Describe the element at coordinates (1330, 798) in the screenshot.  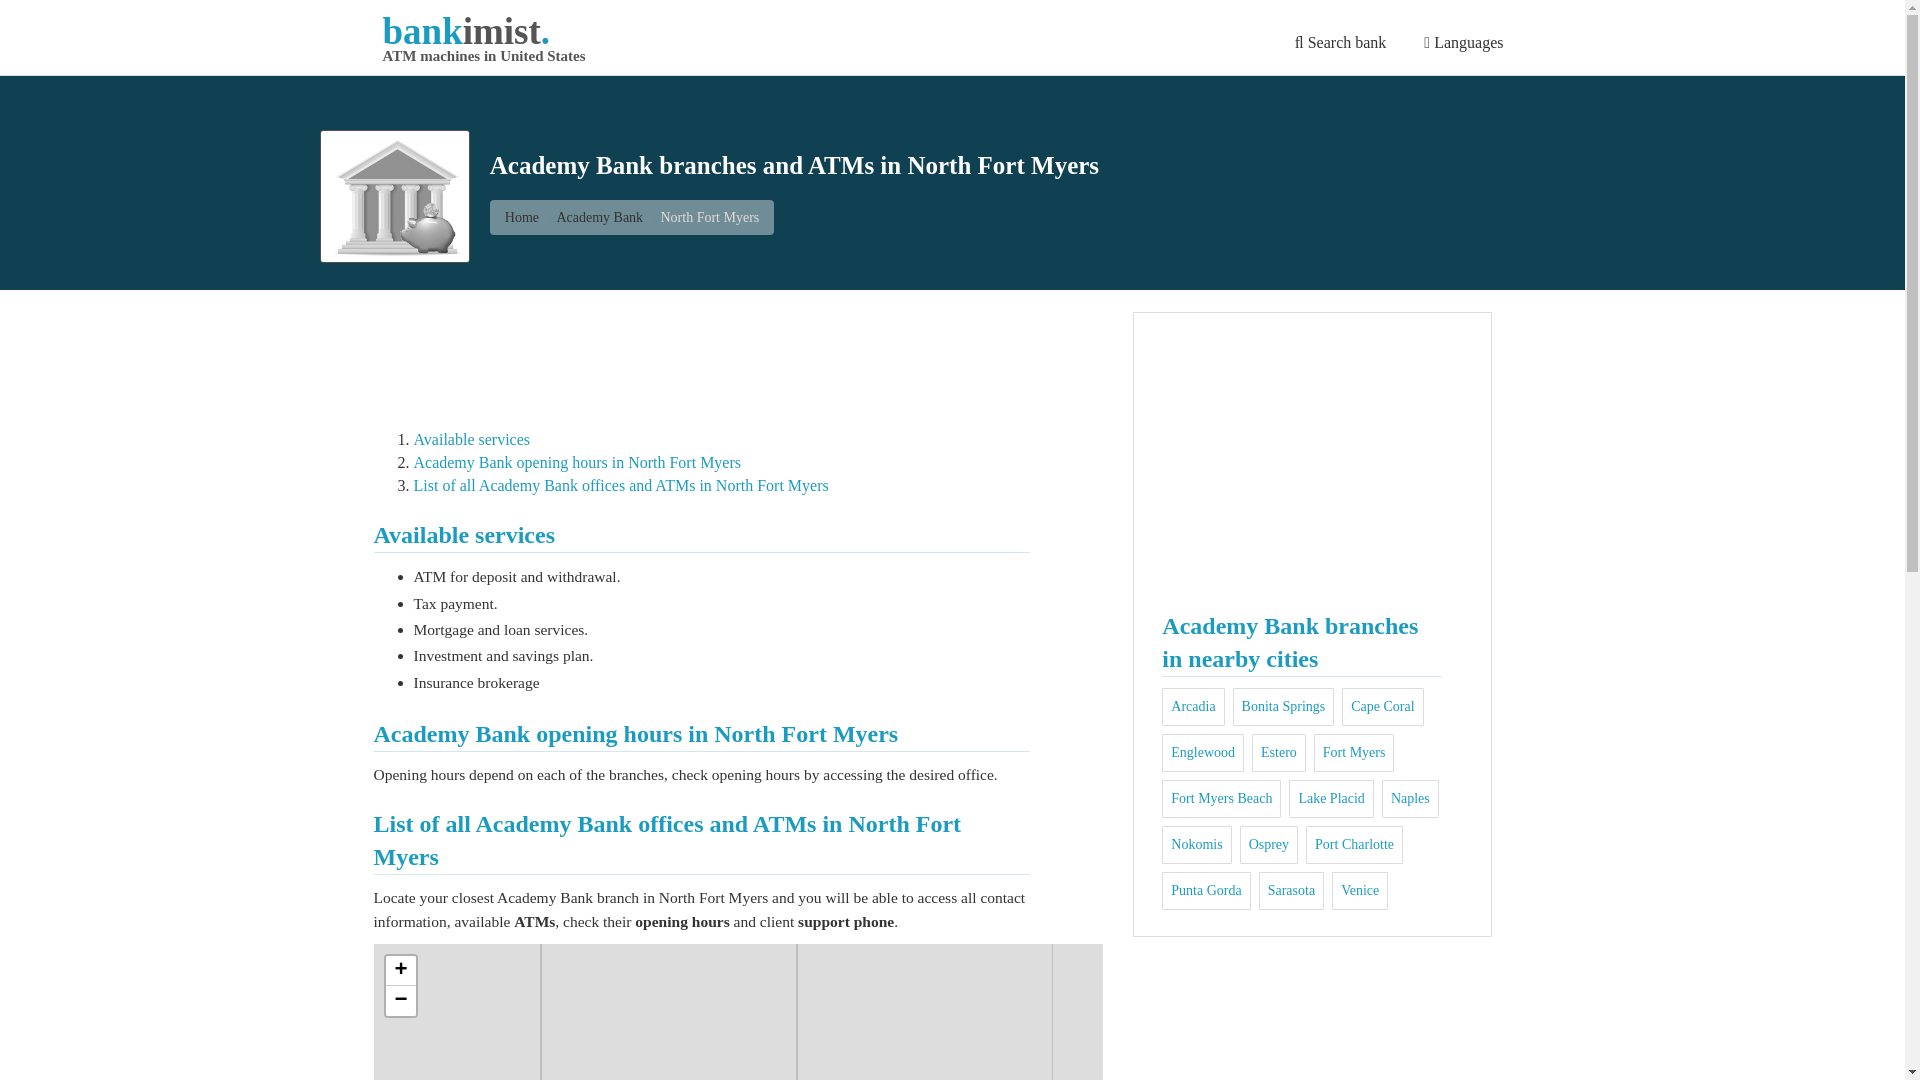
I see `Englewood` at that location.